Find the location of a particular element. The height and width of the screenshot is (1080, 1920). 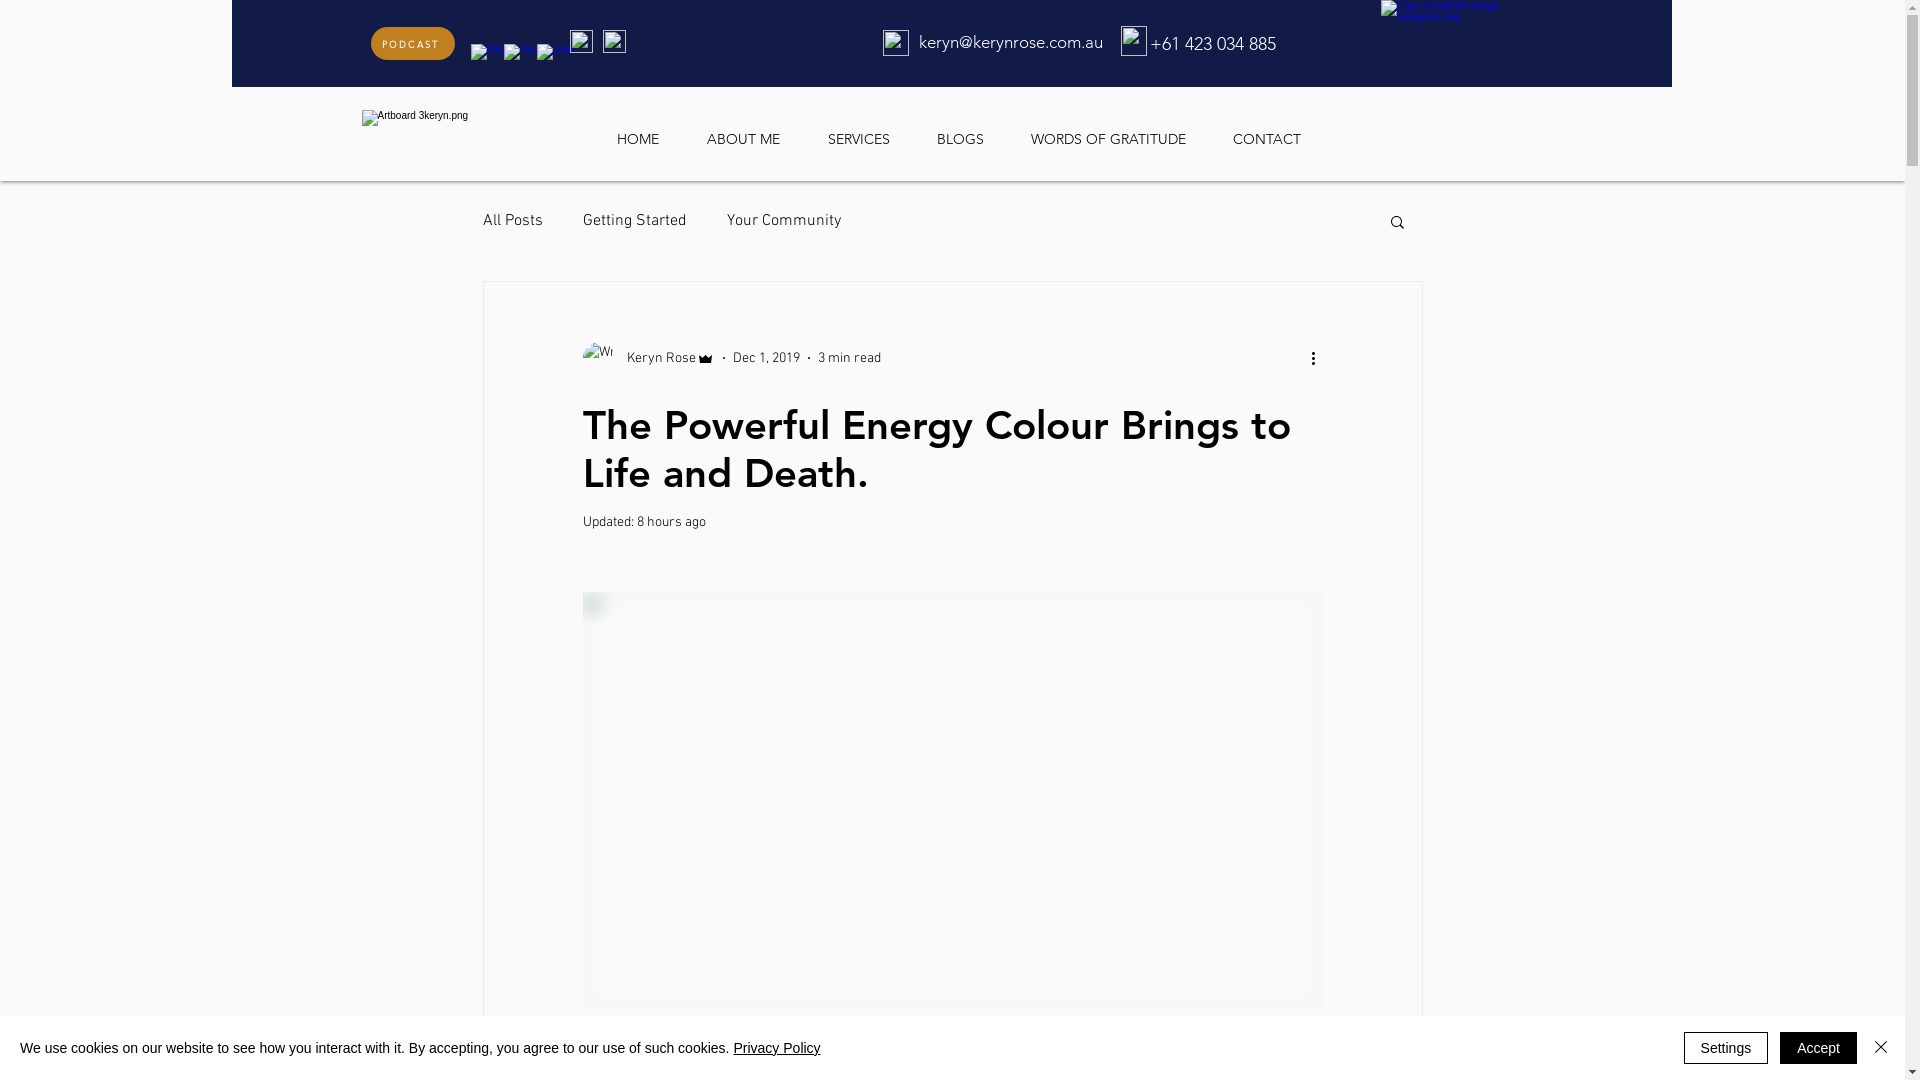

CONTACT is located at coordinates (1282, 130).